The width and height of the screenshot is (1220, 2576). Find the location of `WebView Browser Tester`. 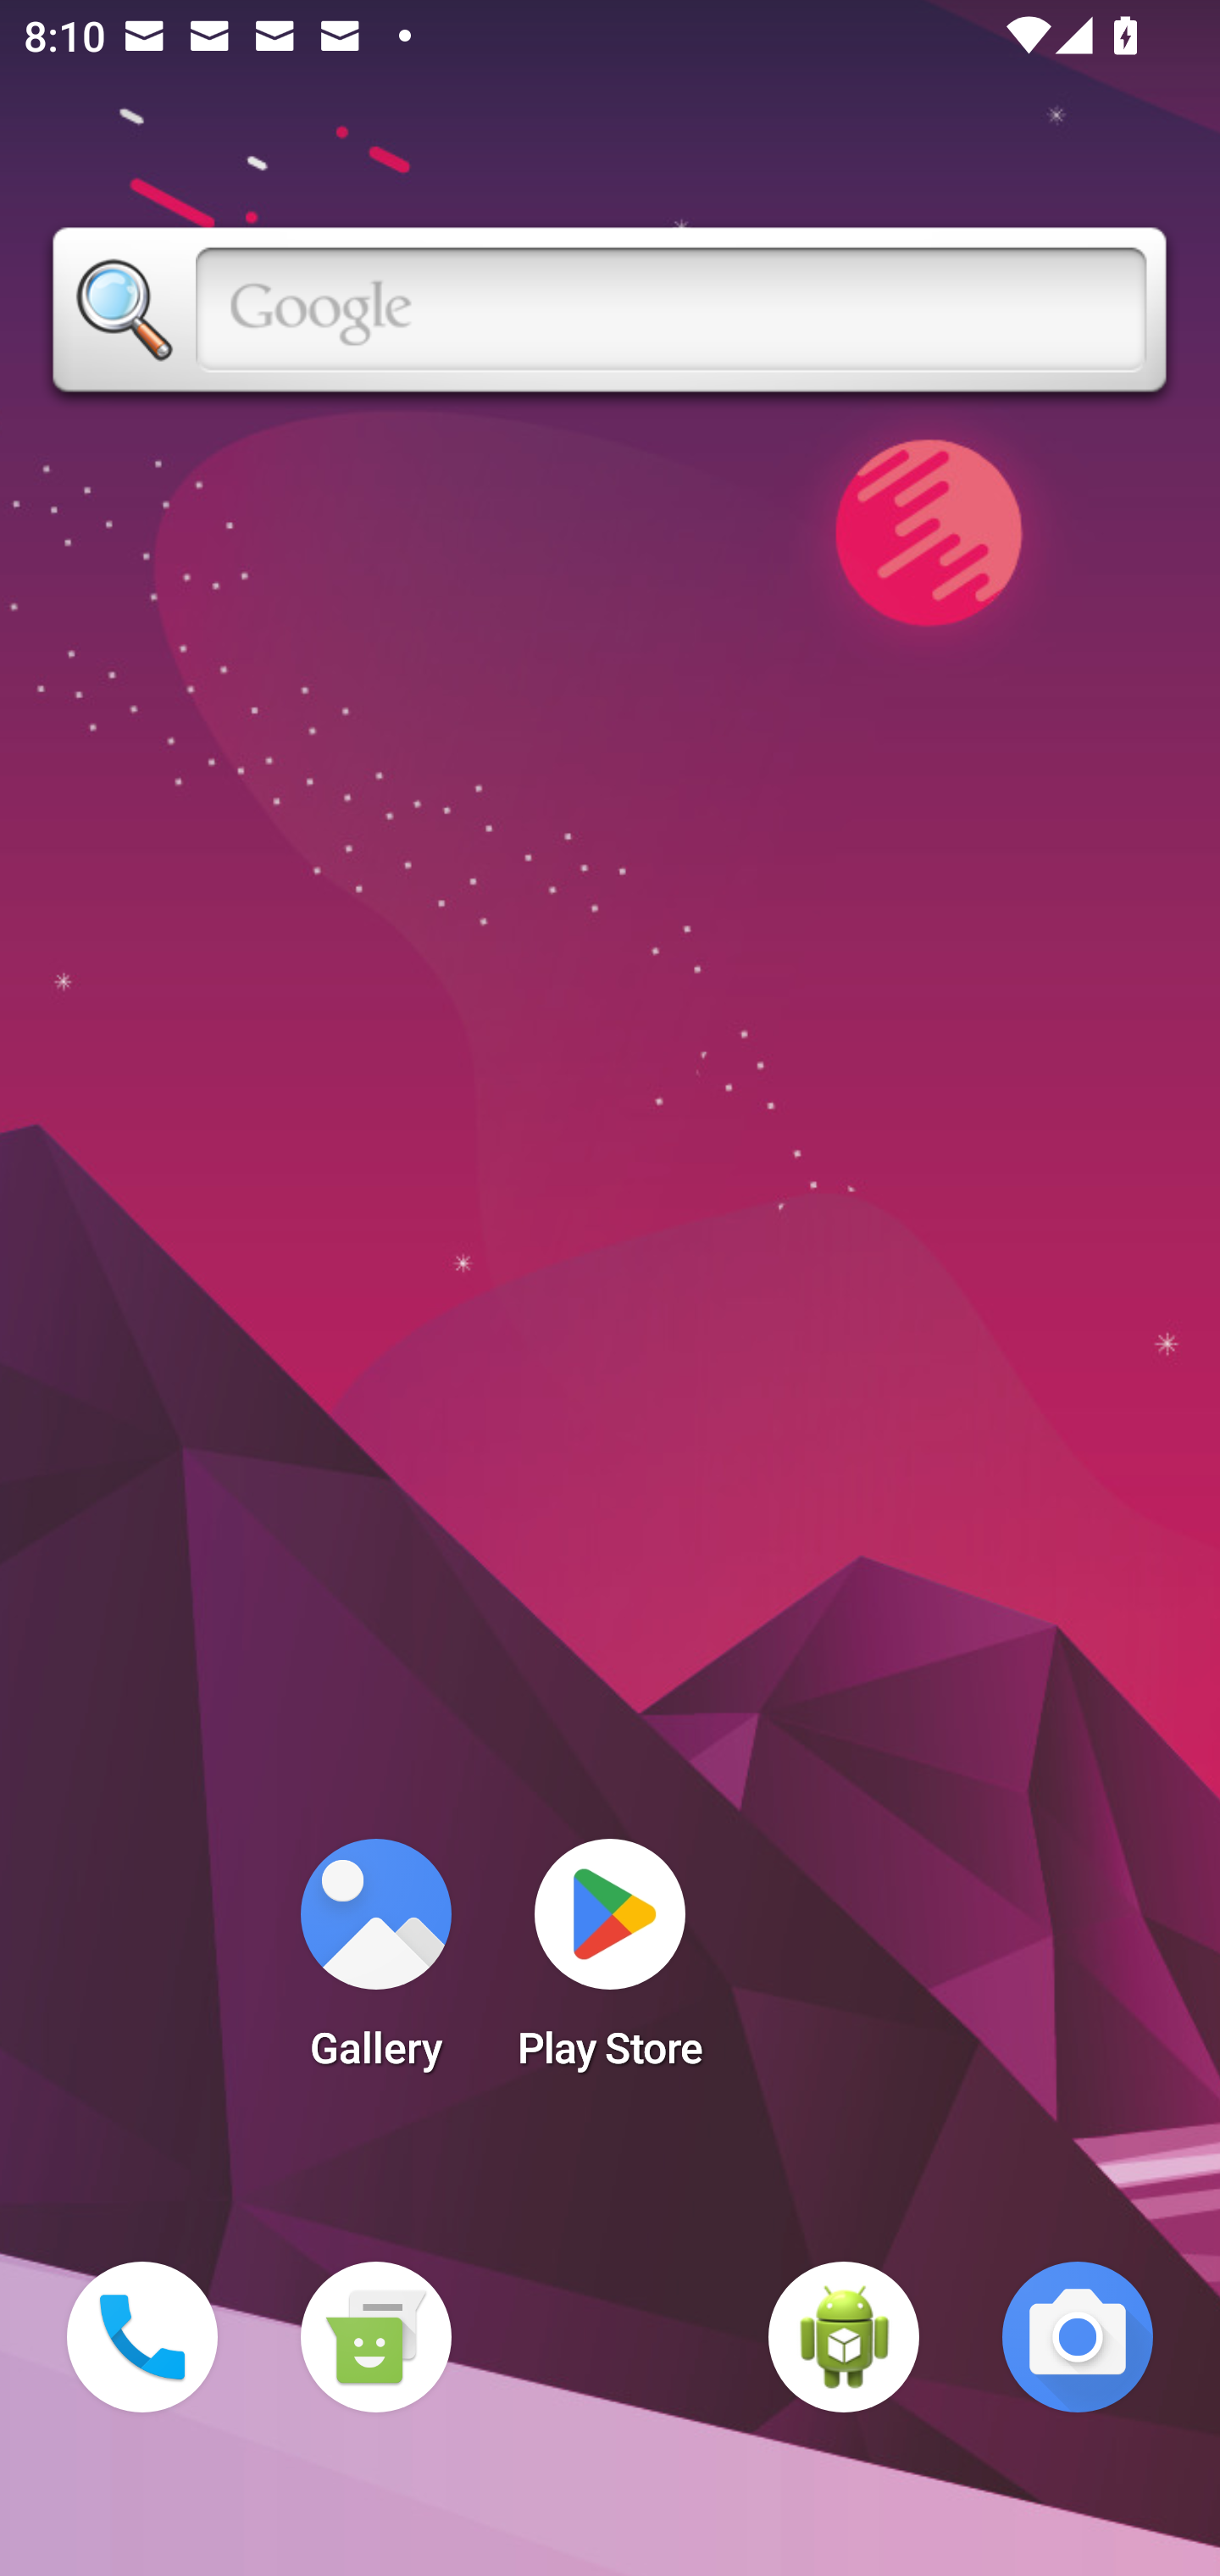

WebView Browser Tester is located at coordinates (844, 2337).